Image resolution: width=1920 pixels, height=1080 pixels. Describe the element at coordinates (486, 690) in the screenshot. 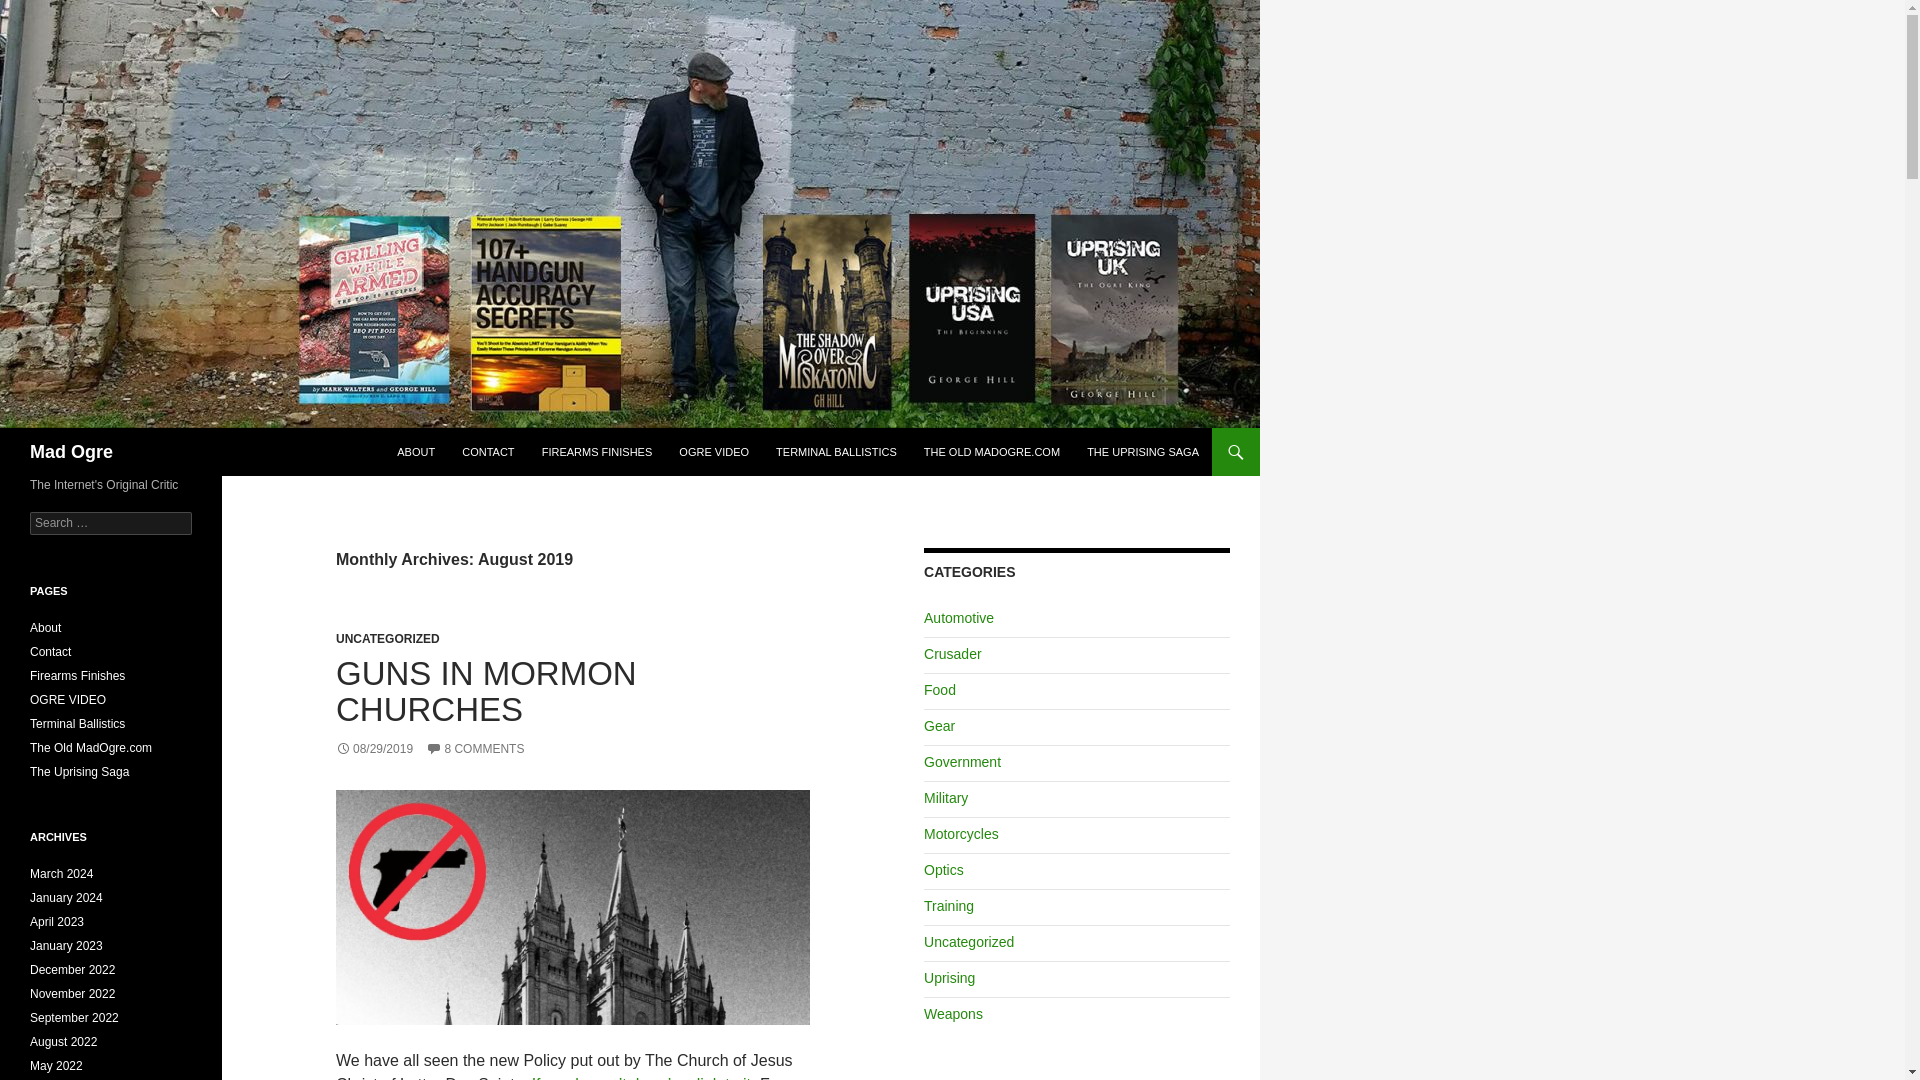

I see `GUNS IN MORMON CHURCHES` at that location.